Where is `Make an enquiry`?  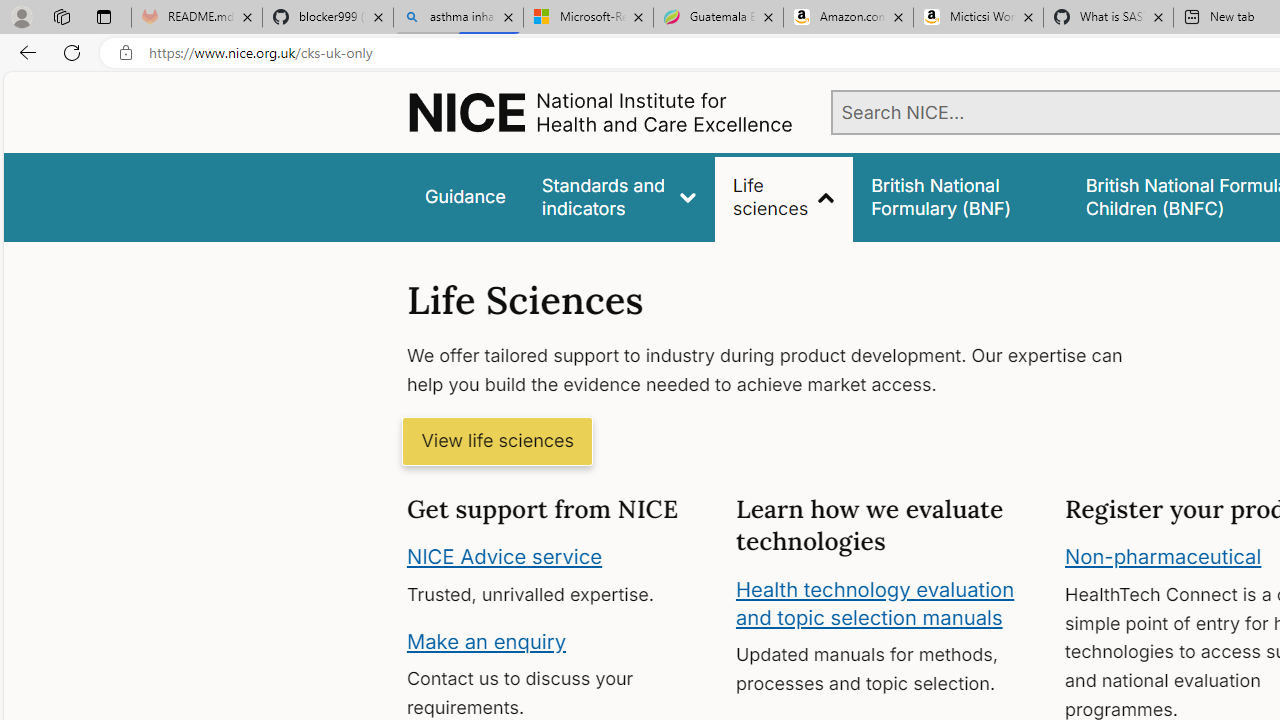 Make an enquiry is located at coordinates (486, 640).